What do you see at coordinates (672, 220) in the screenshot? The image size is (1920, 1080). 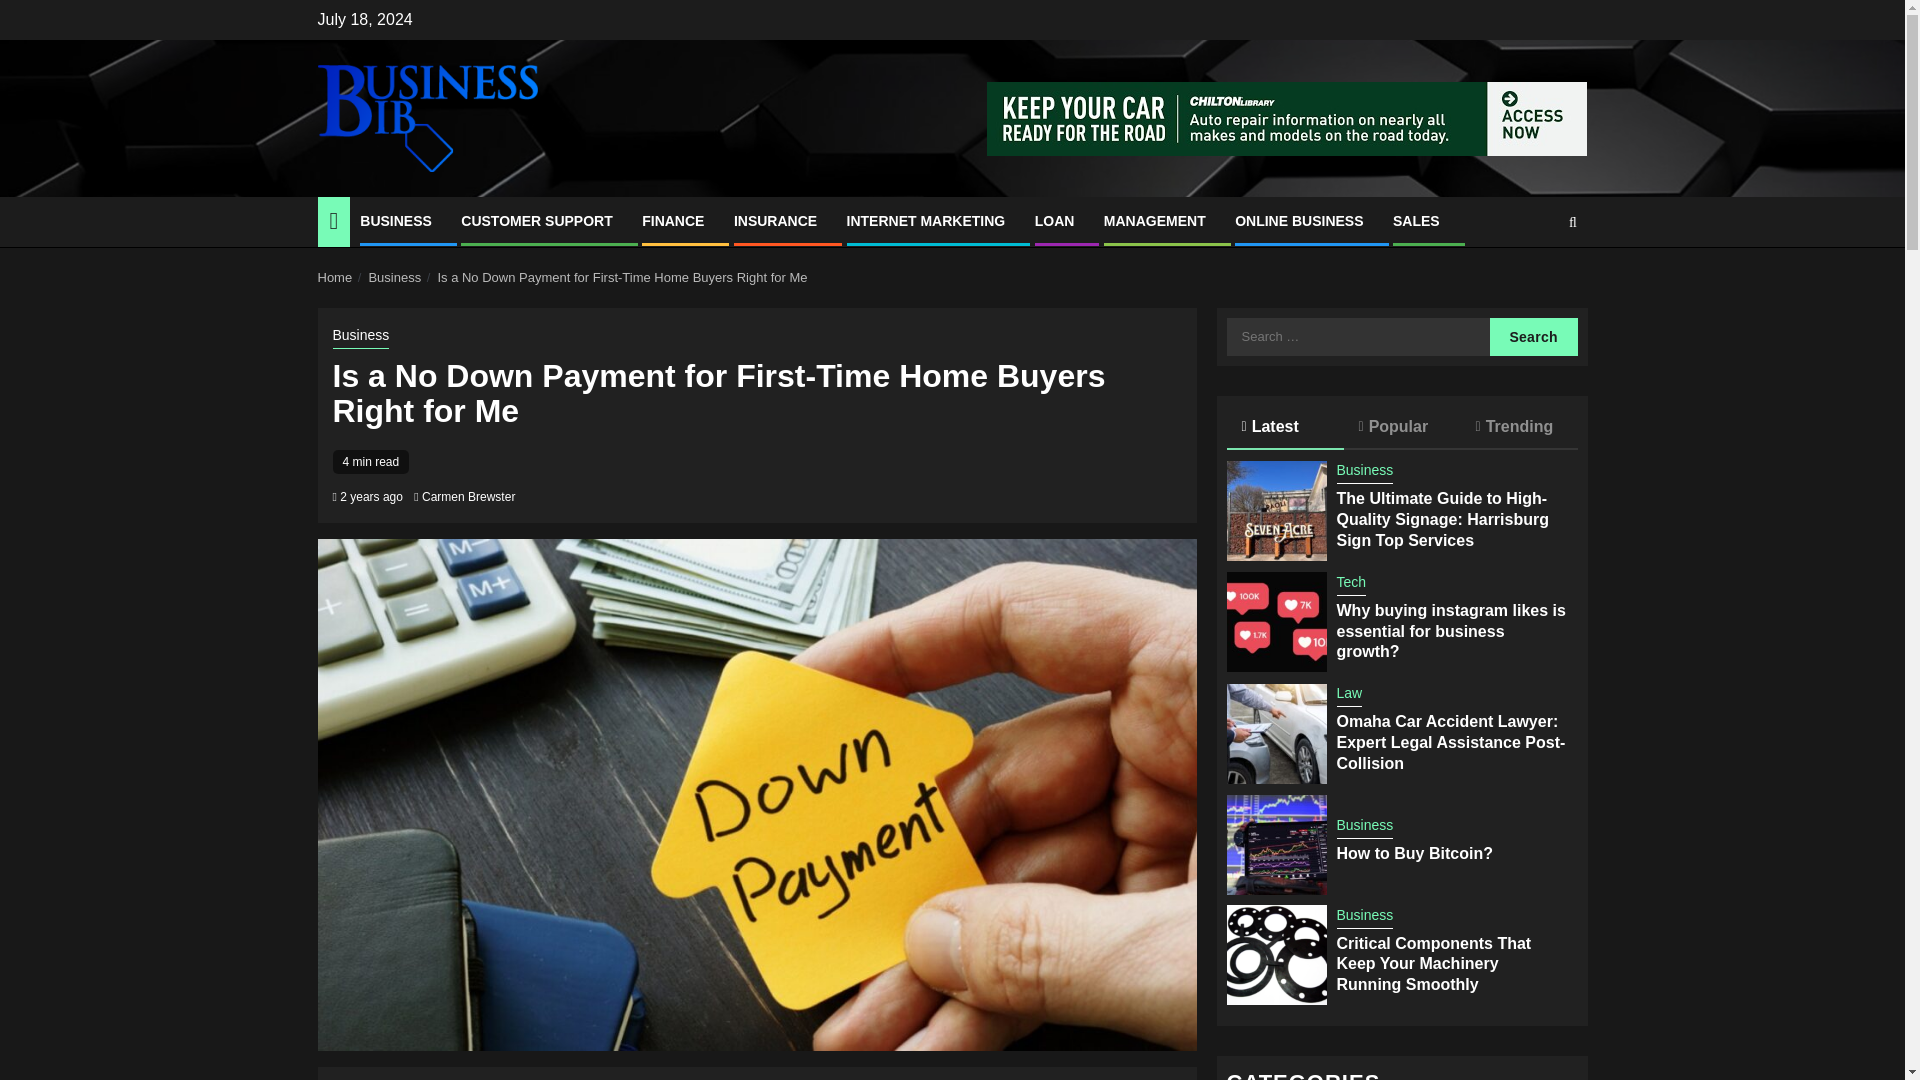 I see `FINANCE` at bounding box center [672, 220].